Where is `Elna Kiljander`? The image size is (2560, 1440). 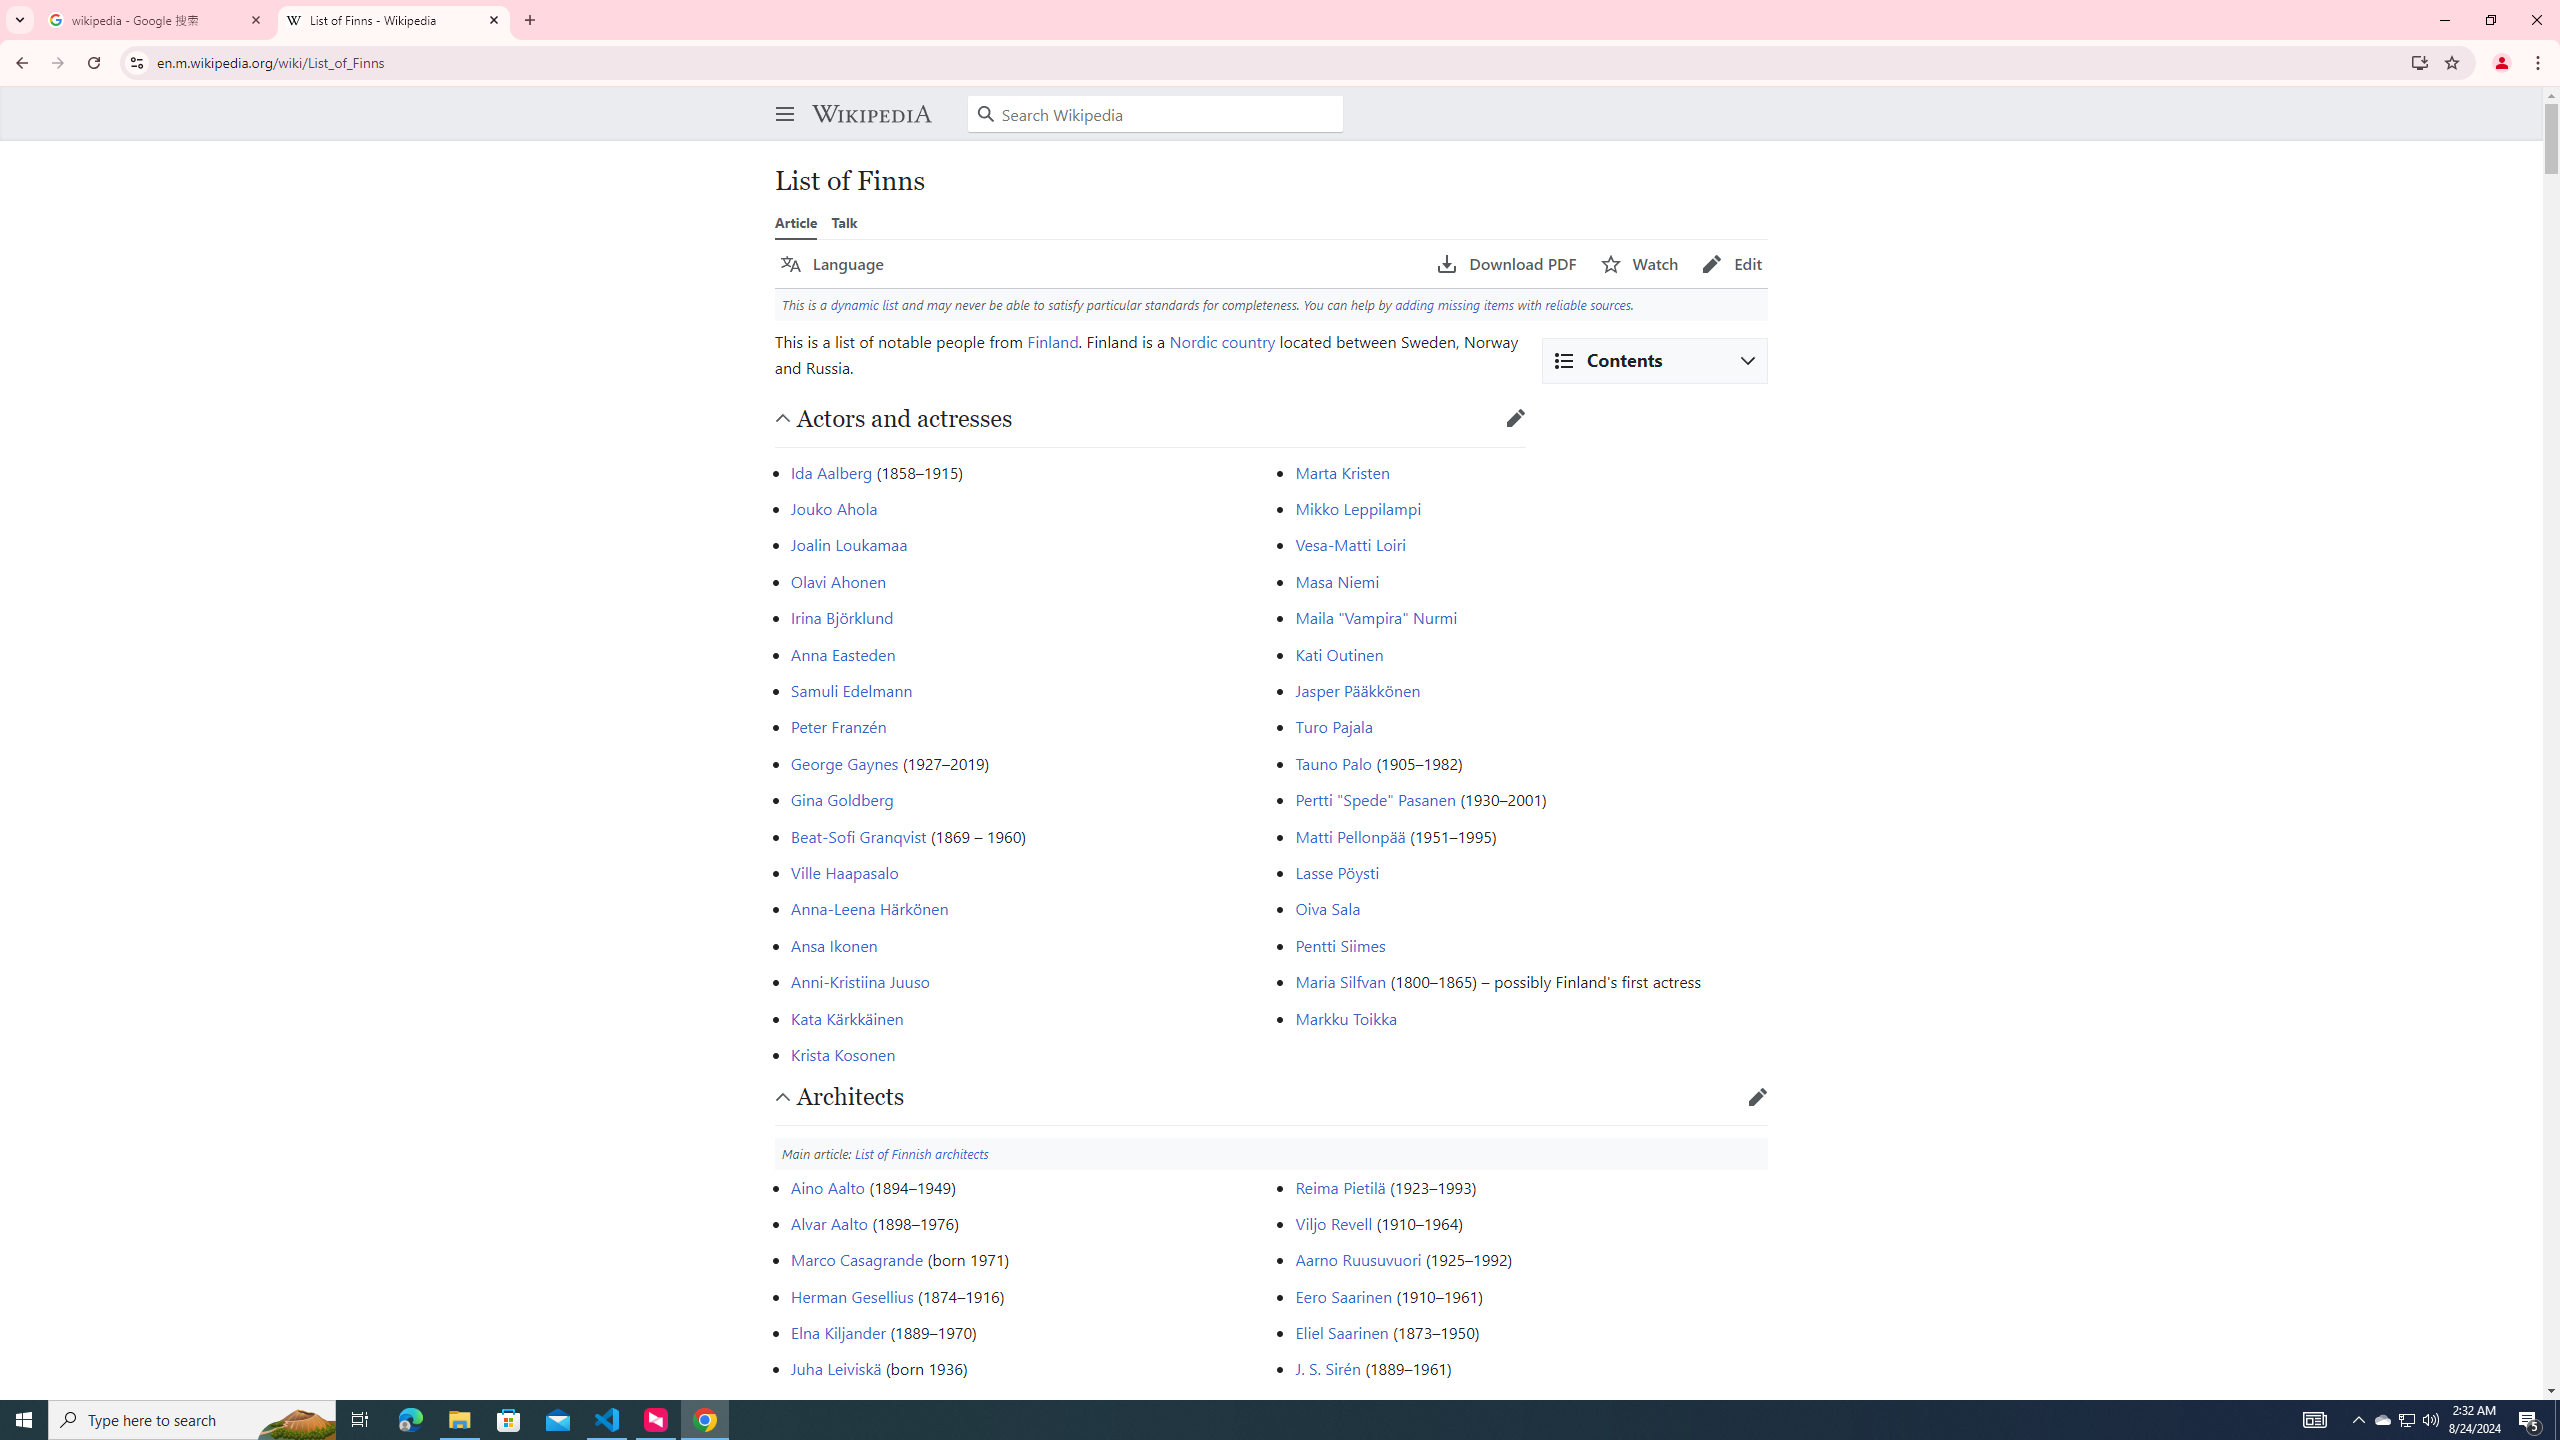
Elna Kiljander is located at coordinates (838, 1332).